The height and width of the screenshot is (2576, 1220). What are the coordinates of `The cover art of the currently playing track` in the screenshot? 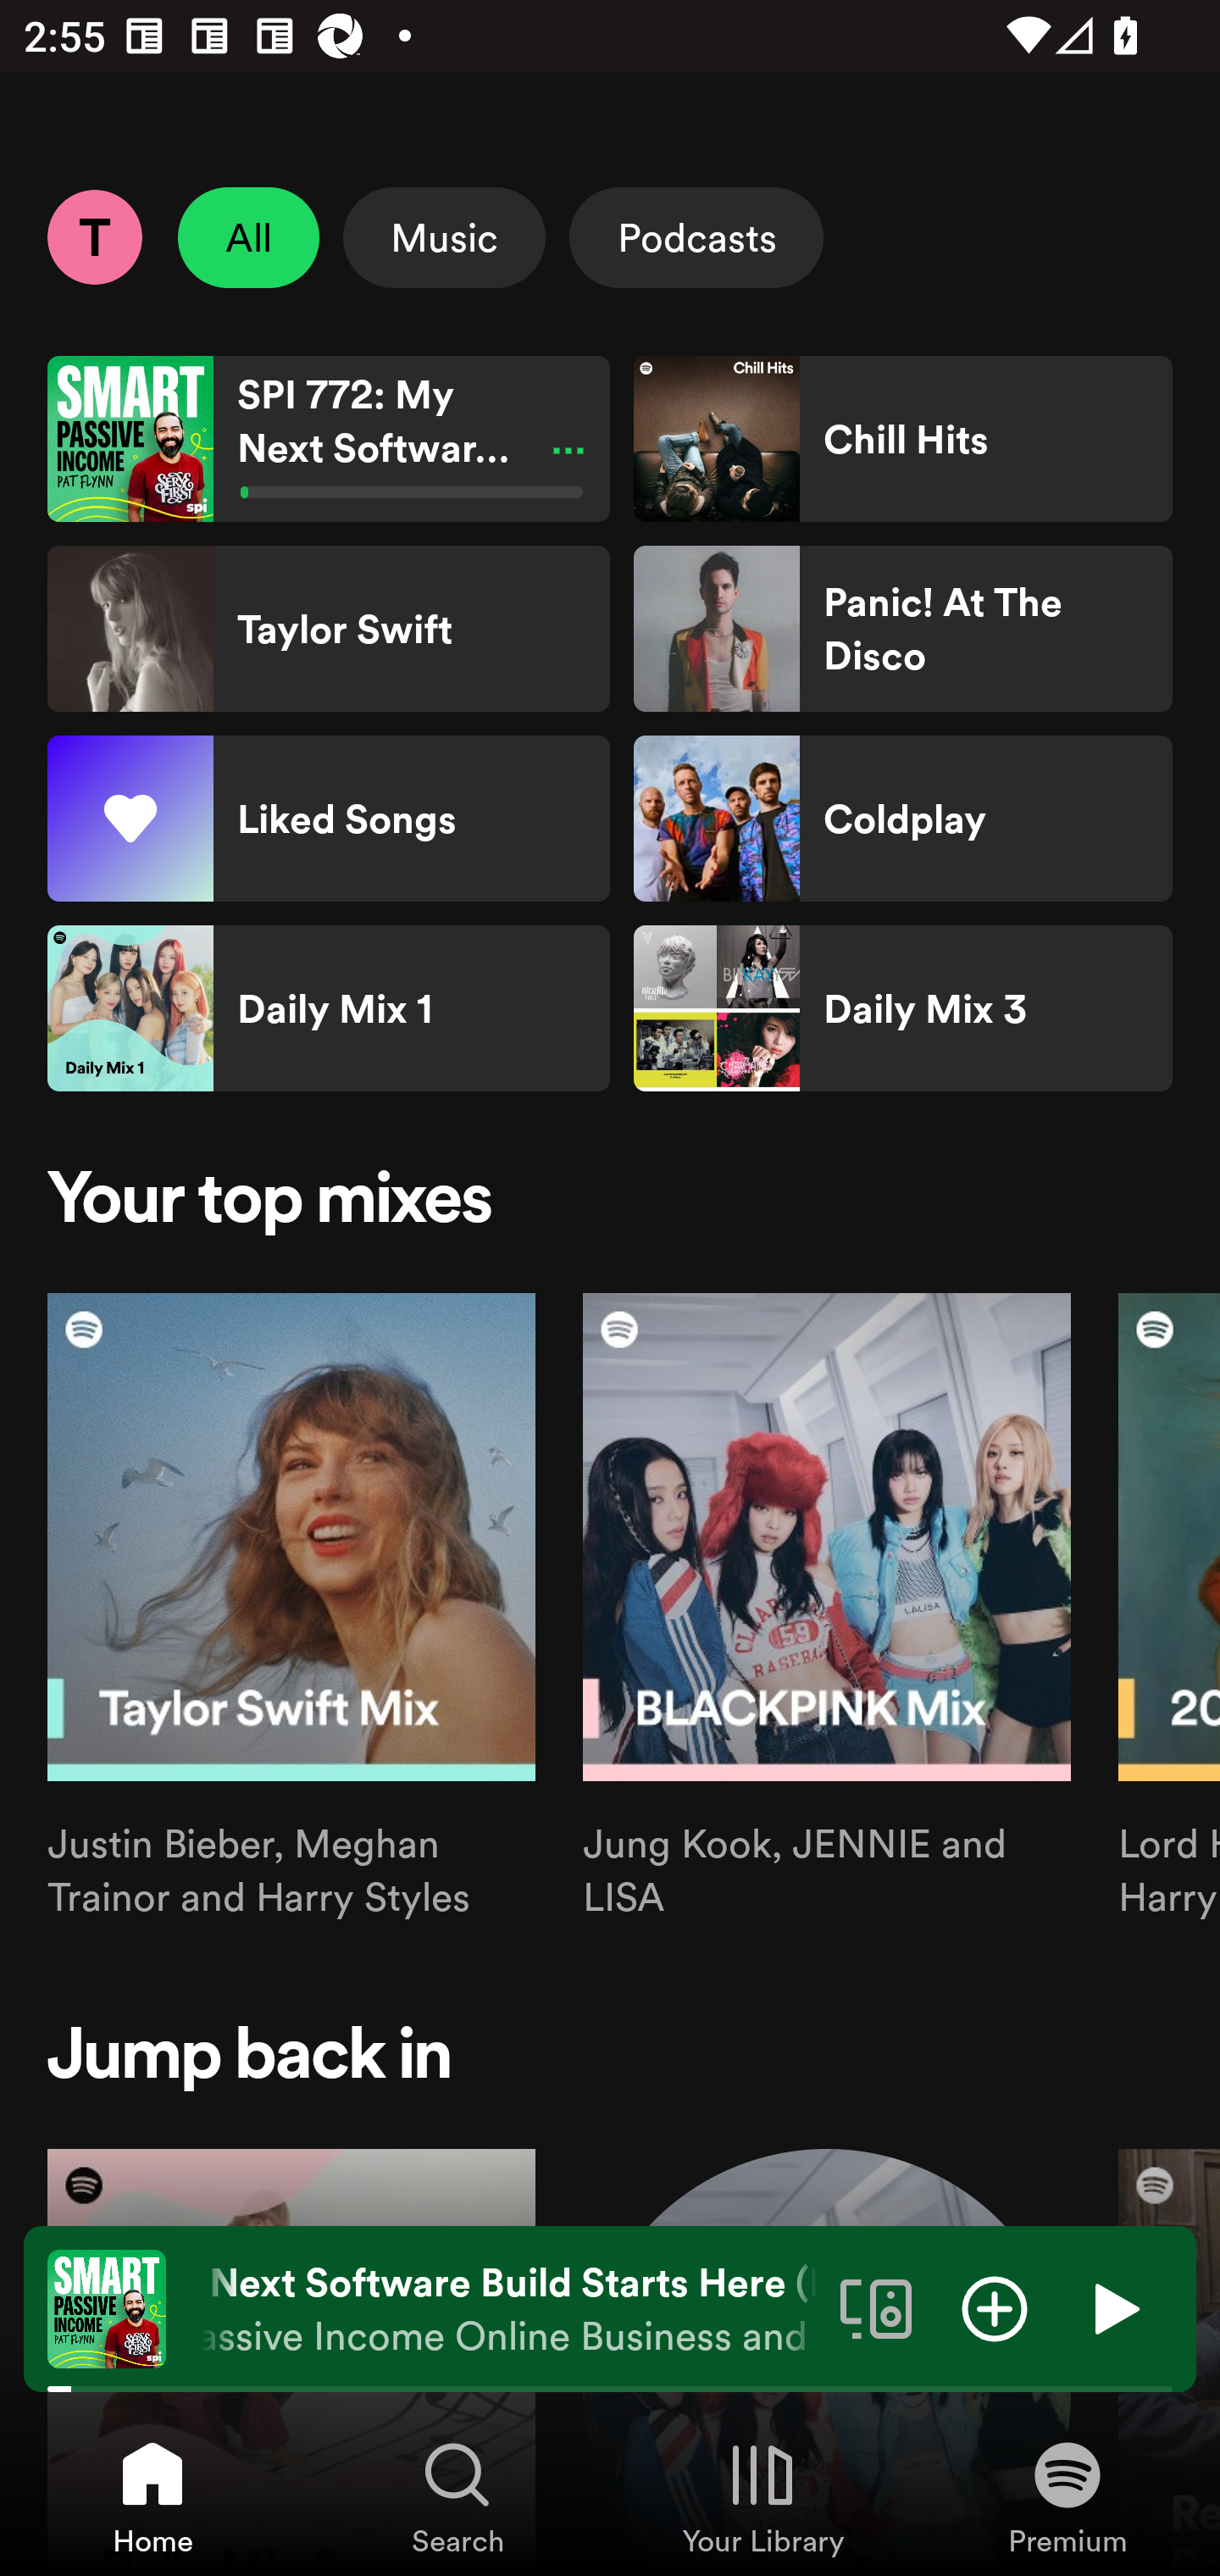 It's located at (107, 2307).